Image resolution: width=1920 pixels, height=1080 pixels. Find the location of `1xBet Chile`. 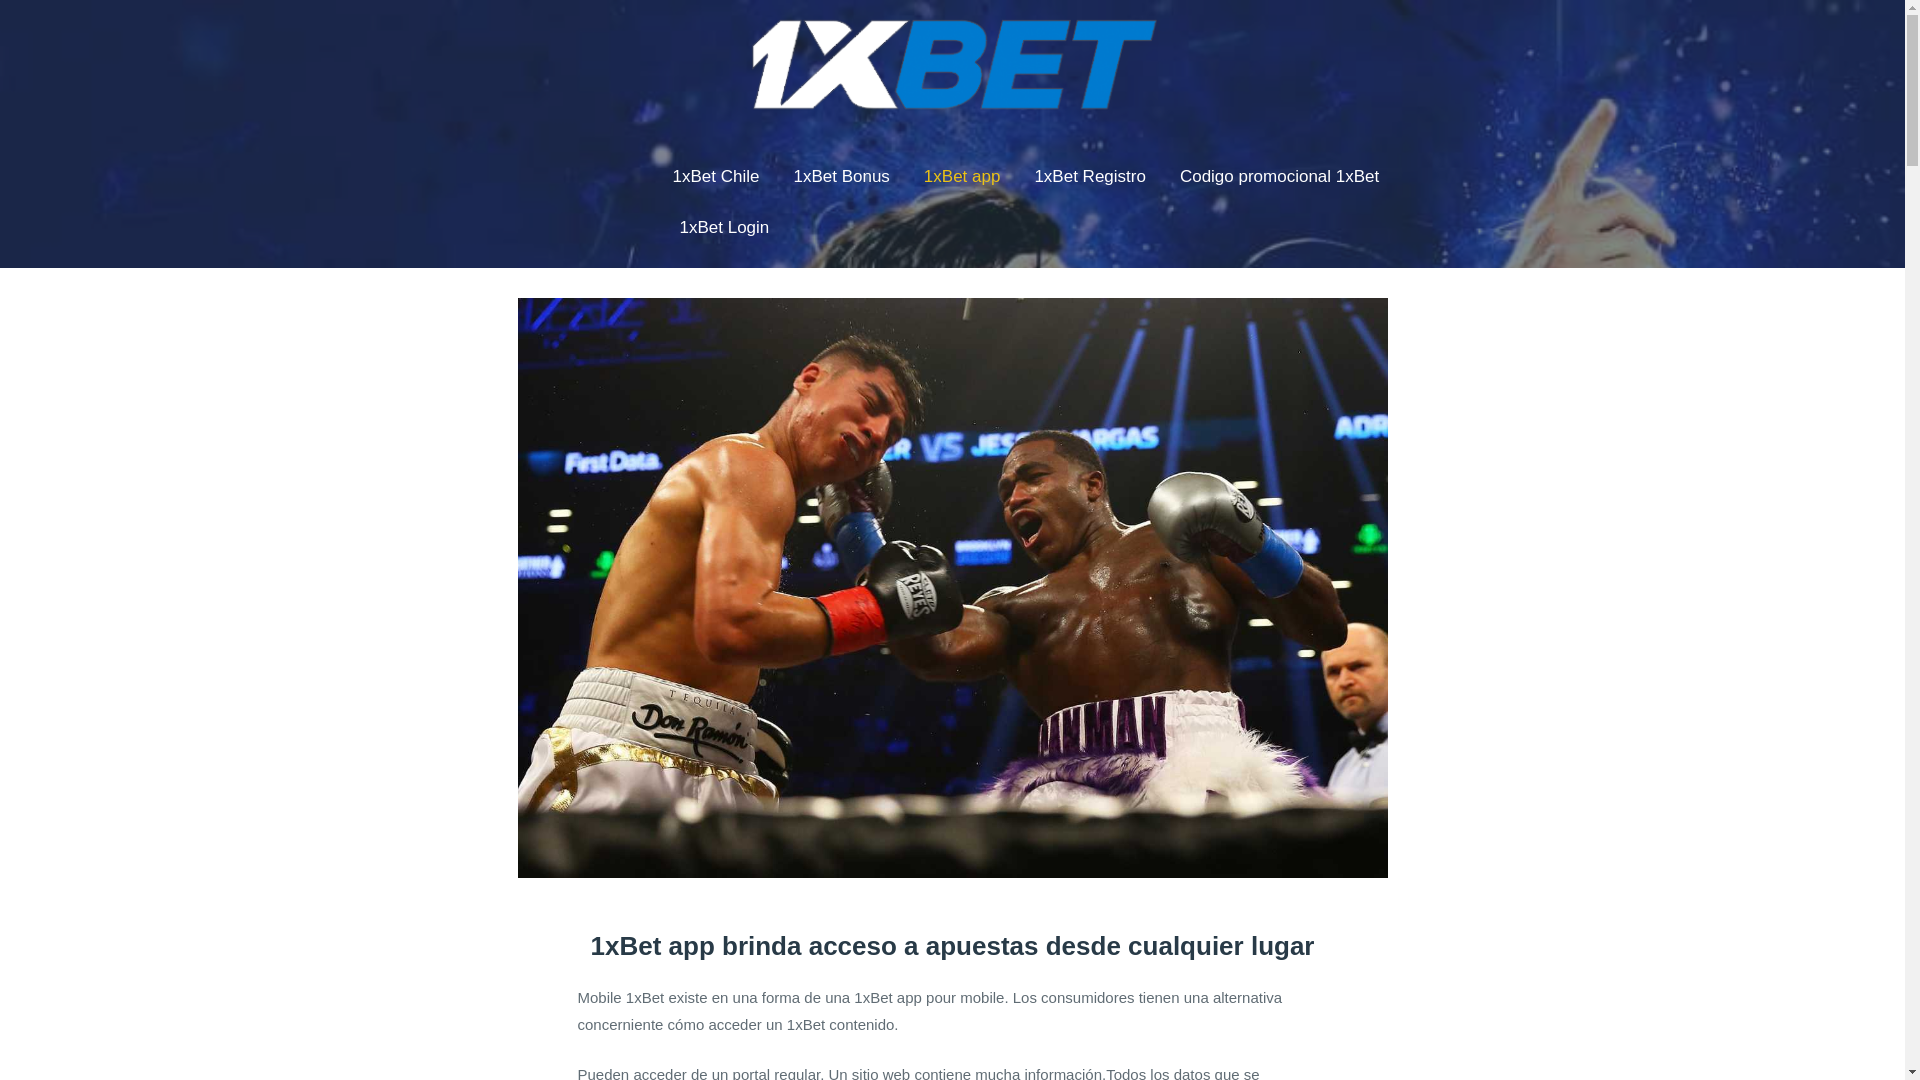

1xBet Chile is located at coordinates (716, 178).